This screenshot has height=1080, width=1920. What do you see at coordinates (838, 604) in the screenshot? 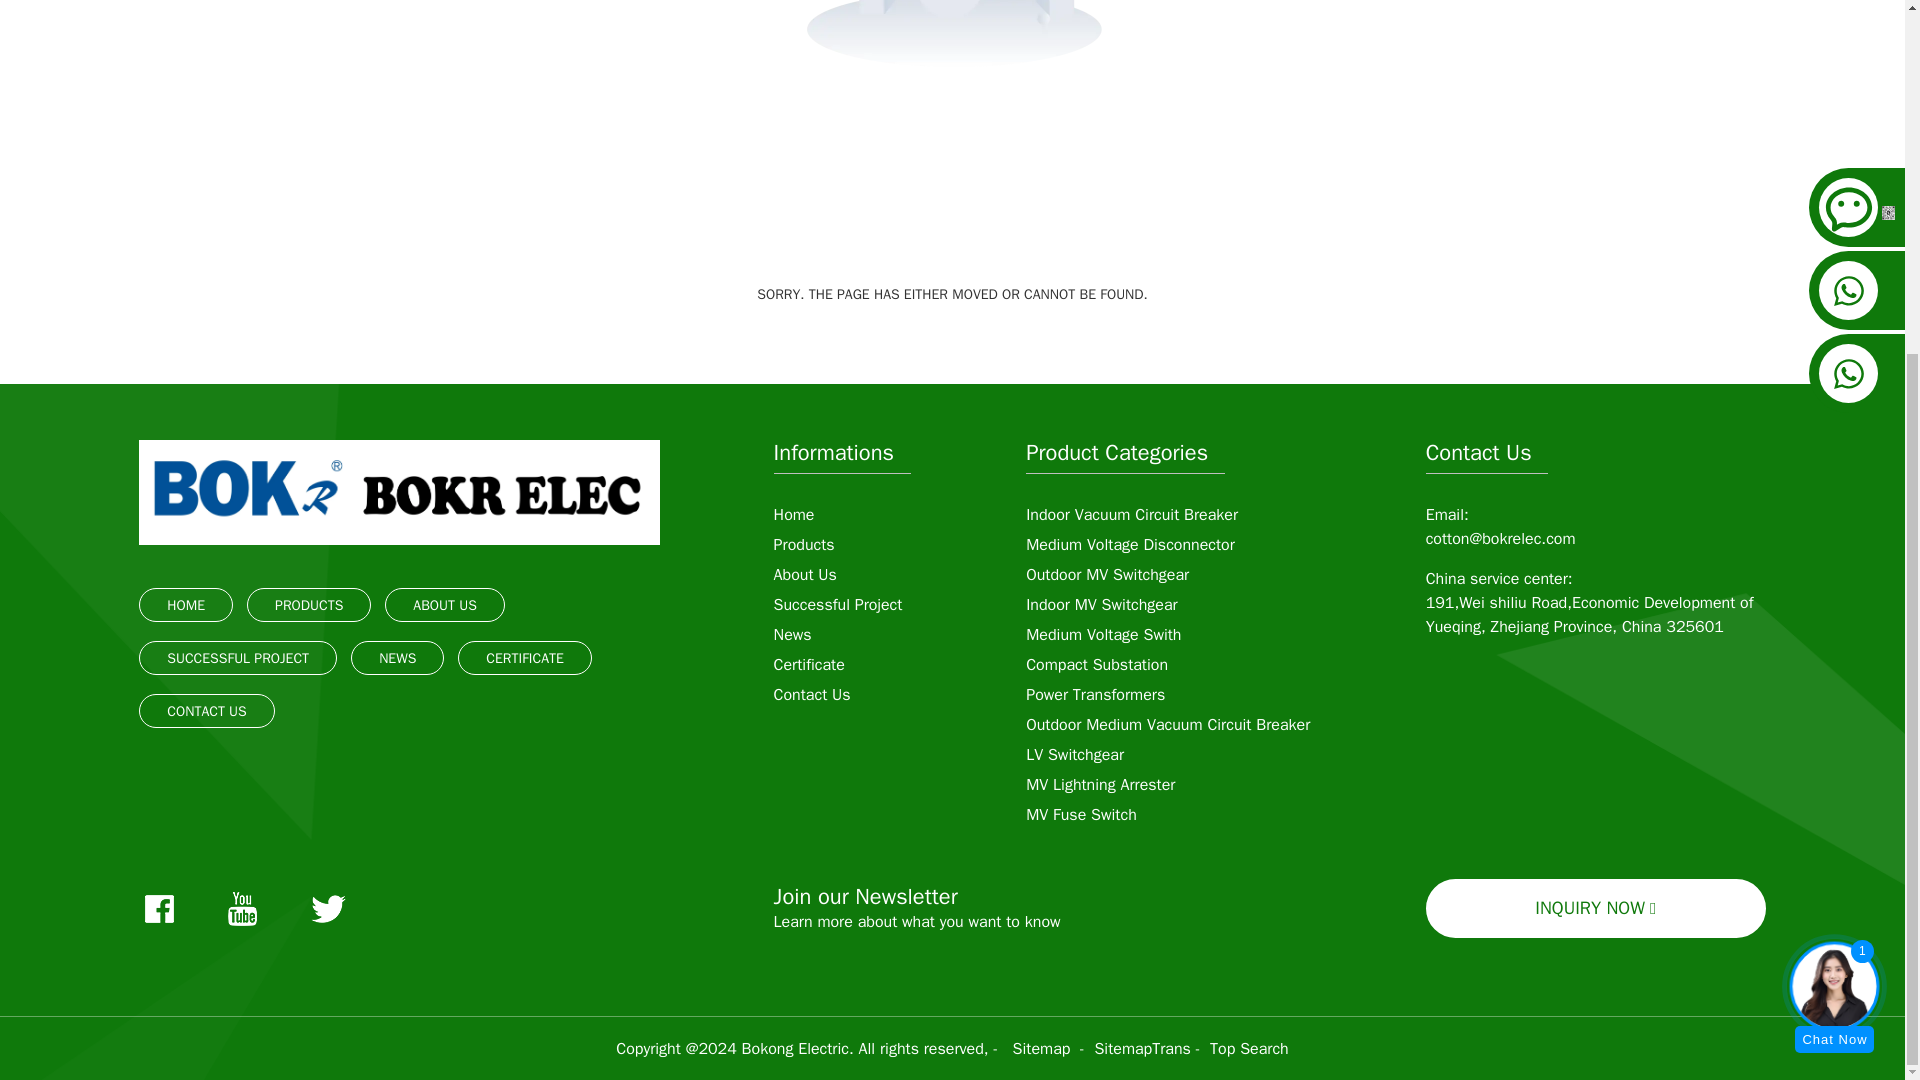
I see `Successful Project` at bounding box center [838, 604].